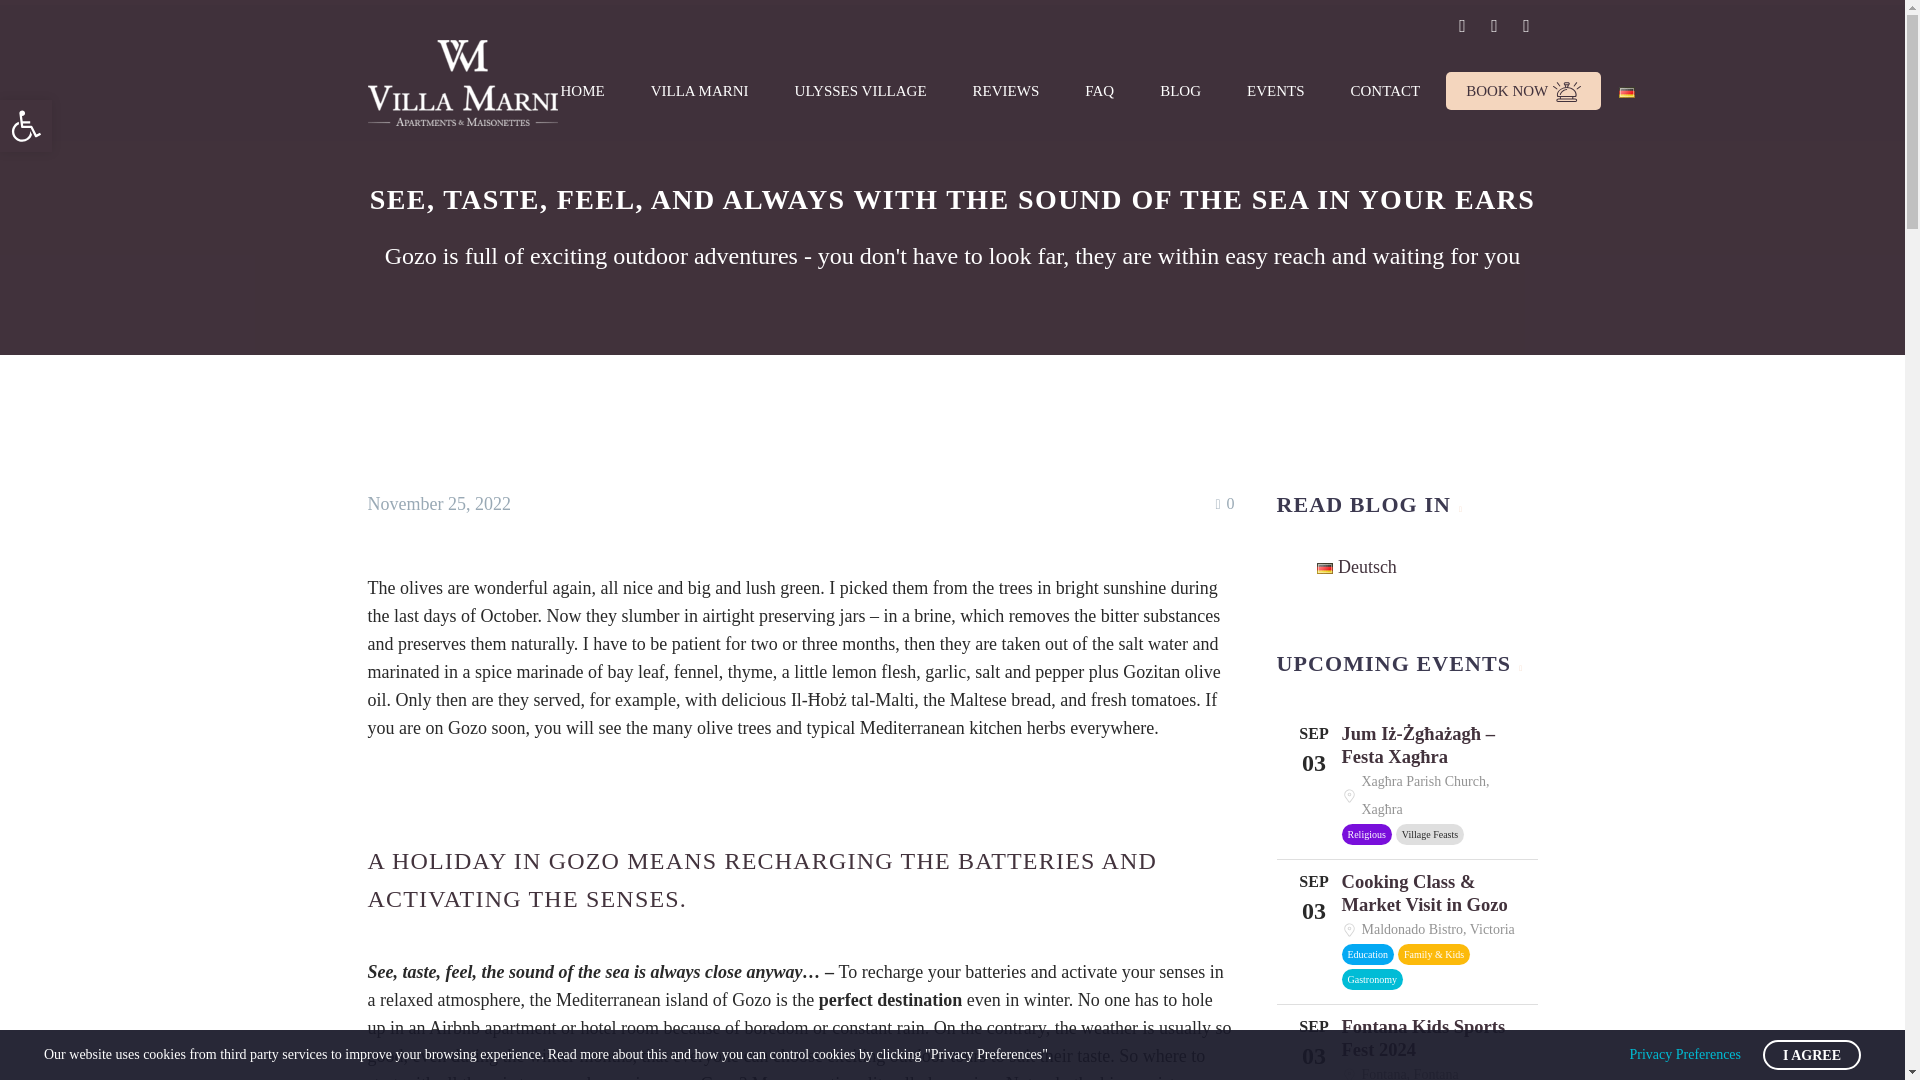 The image size is (1920, 1080). Describe the element at coordinates (1525, 26) in the screenshot. I see `WhatsApp` at that location.